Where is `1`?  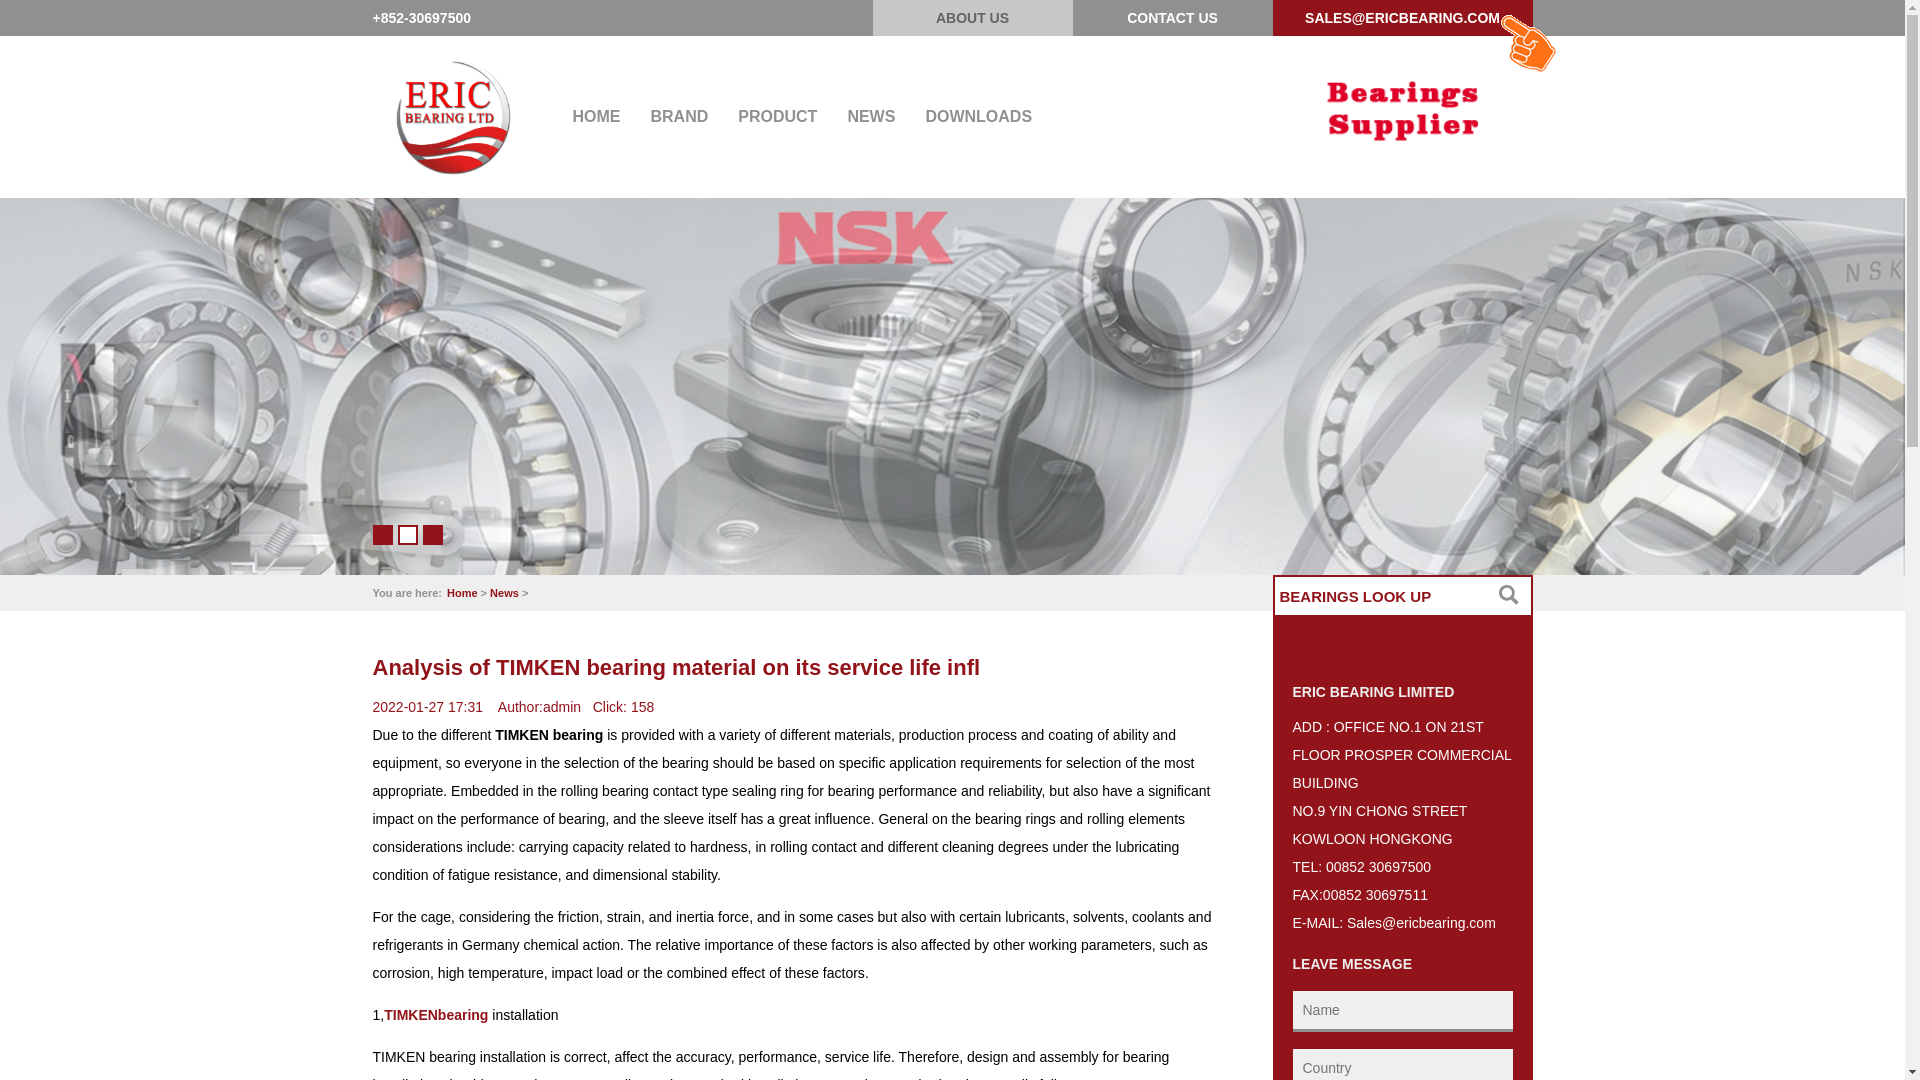 1 is located at coordinates (382, 535).